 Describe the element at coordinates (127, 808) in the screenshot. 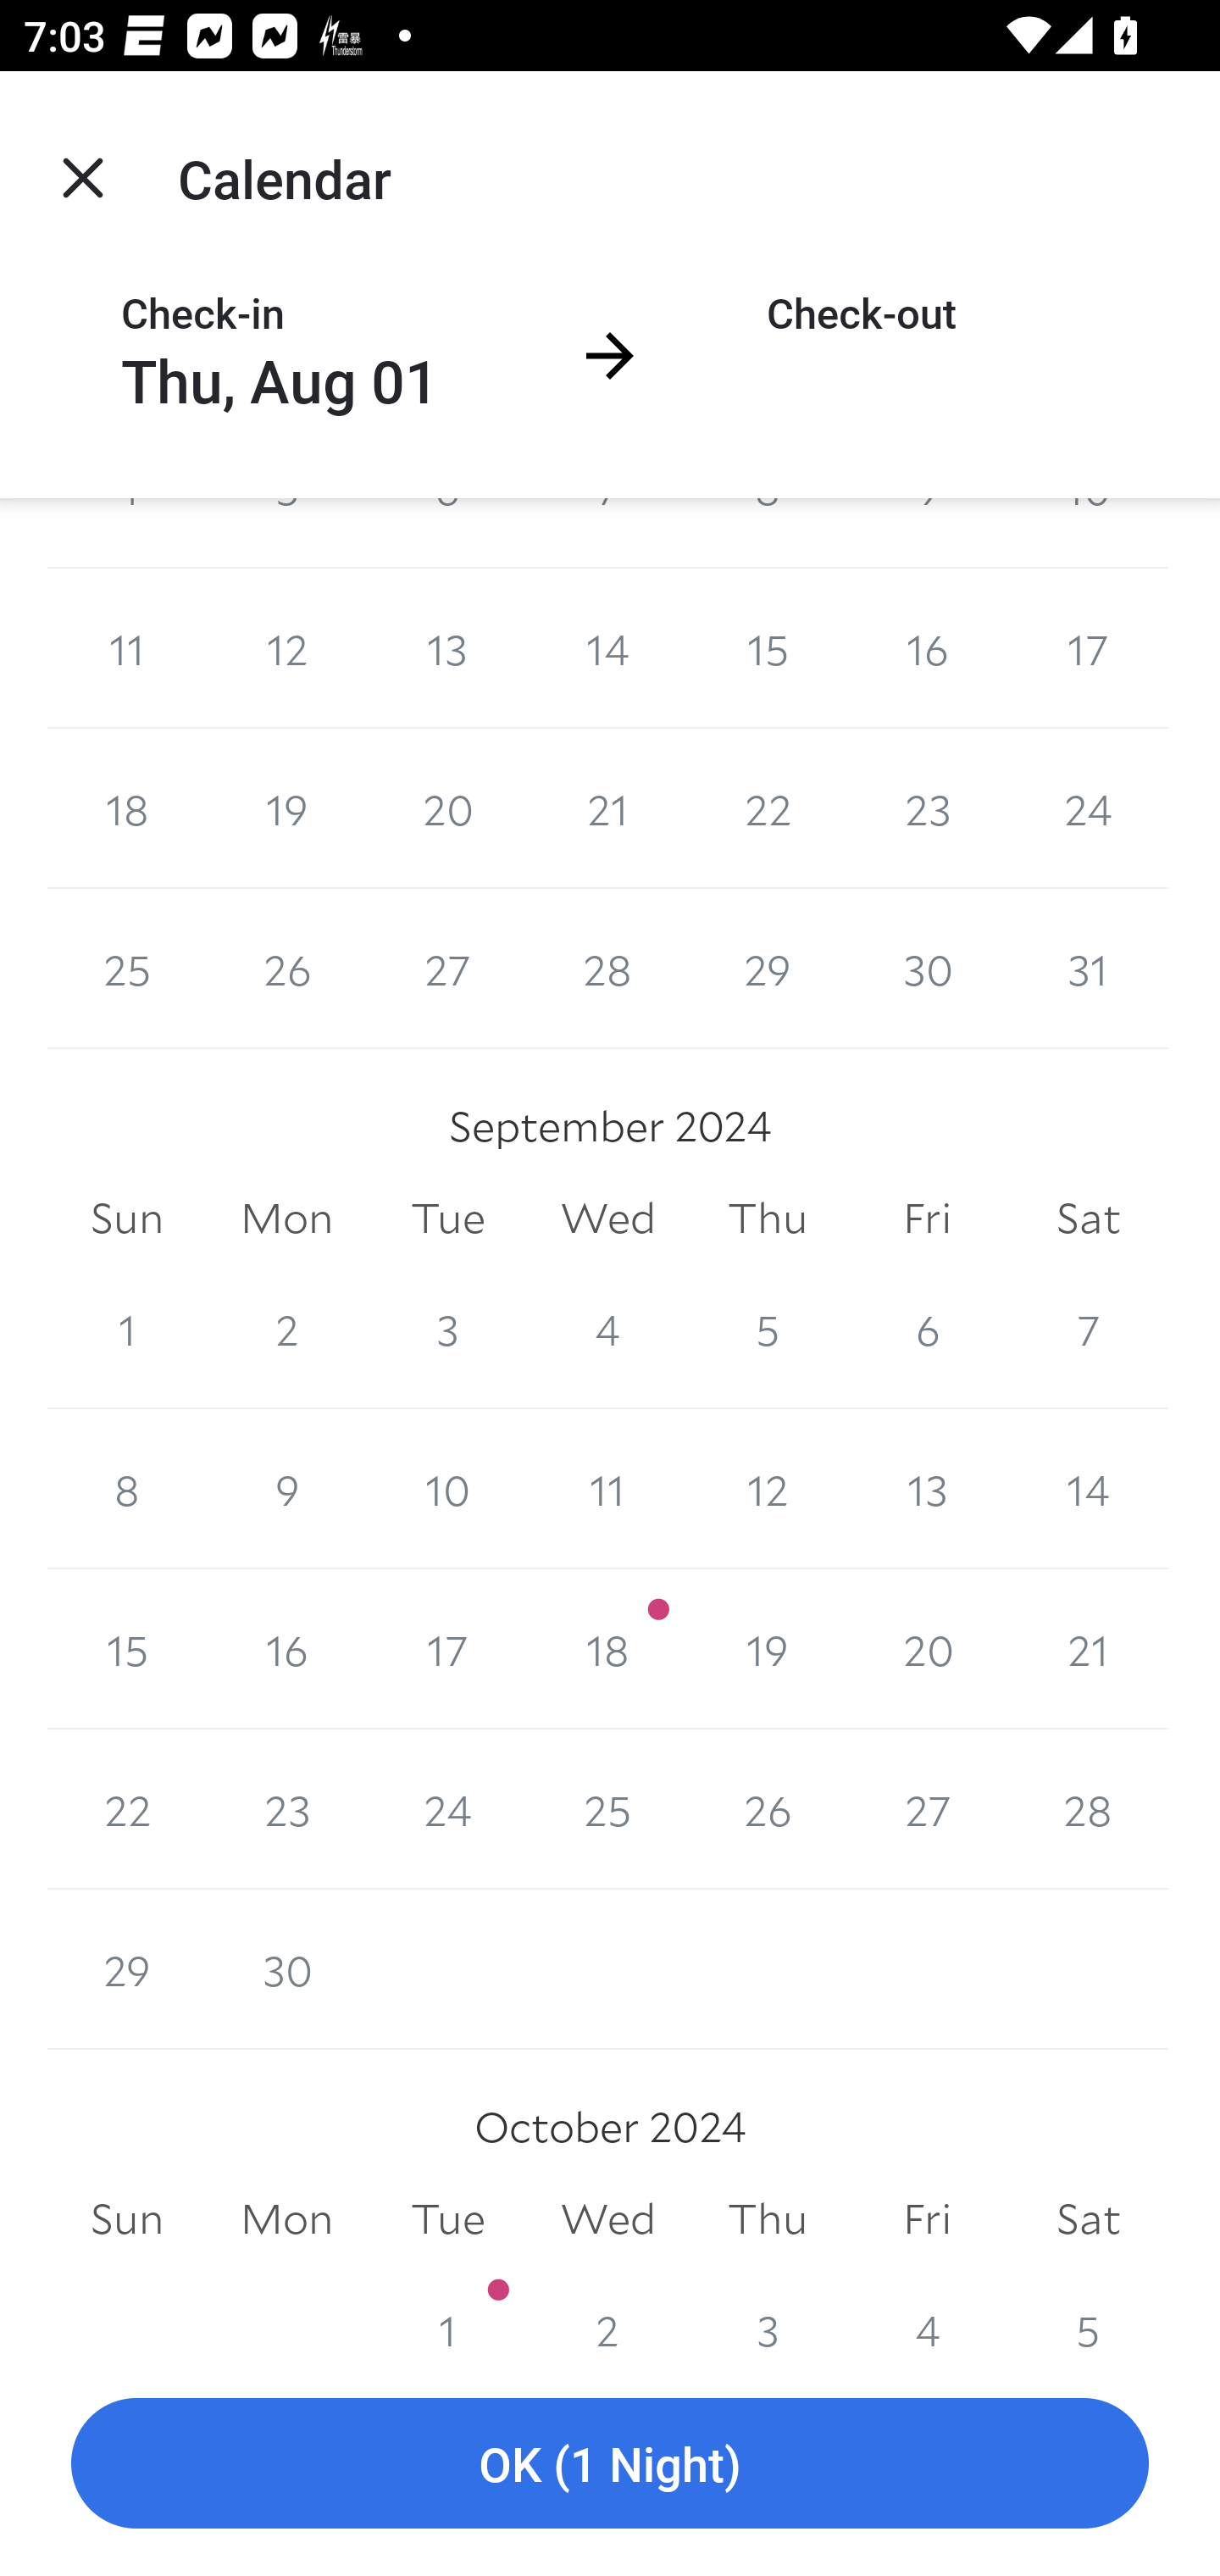

I see `18 18 August 2024` at that location.